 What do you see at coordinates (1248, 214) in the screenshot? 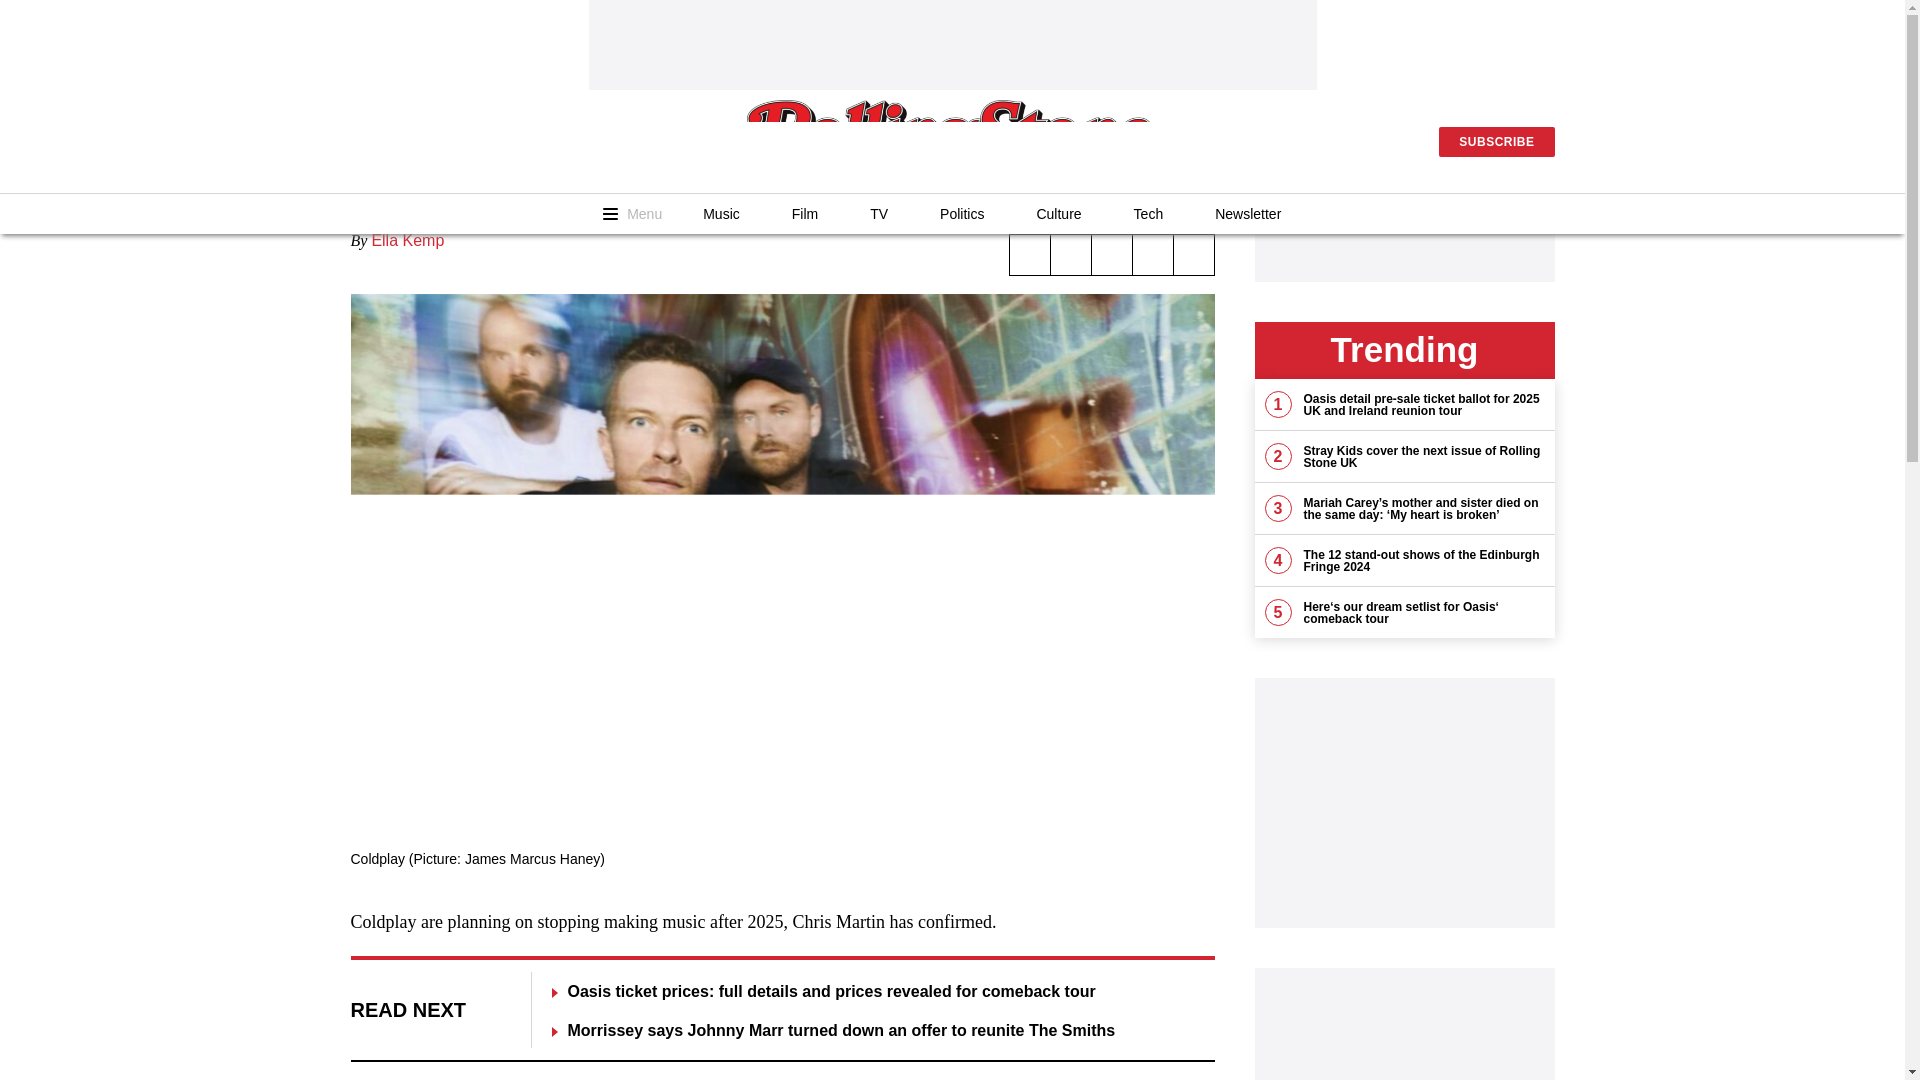
I see `Newsletter` at bounding box center [1248, 214].